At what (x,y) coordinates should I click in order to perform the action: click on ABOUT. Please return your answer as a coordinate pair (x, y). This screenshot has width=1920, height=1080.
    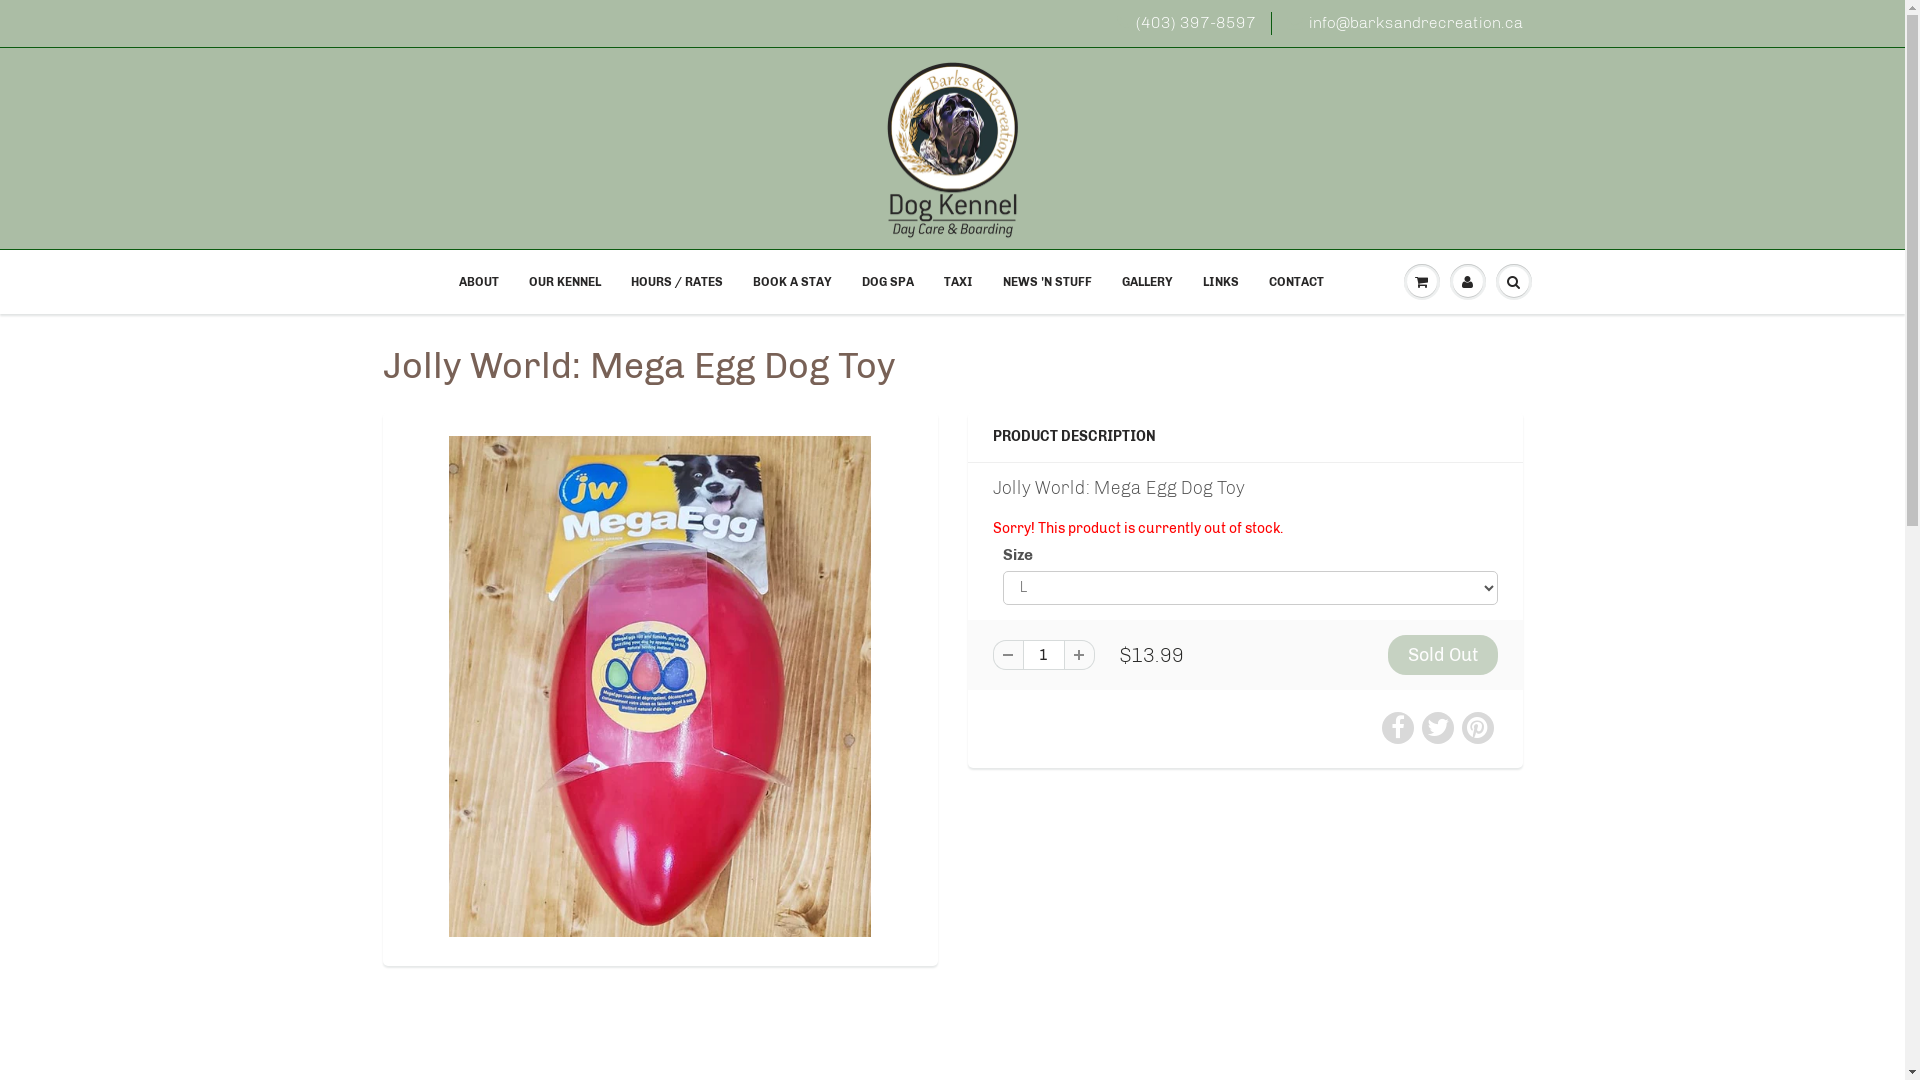
    Looking at the image, I should click on (479, 282).